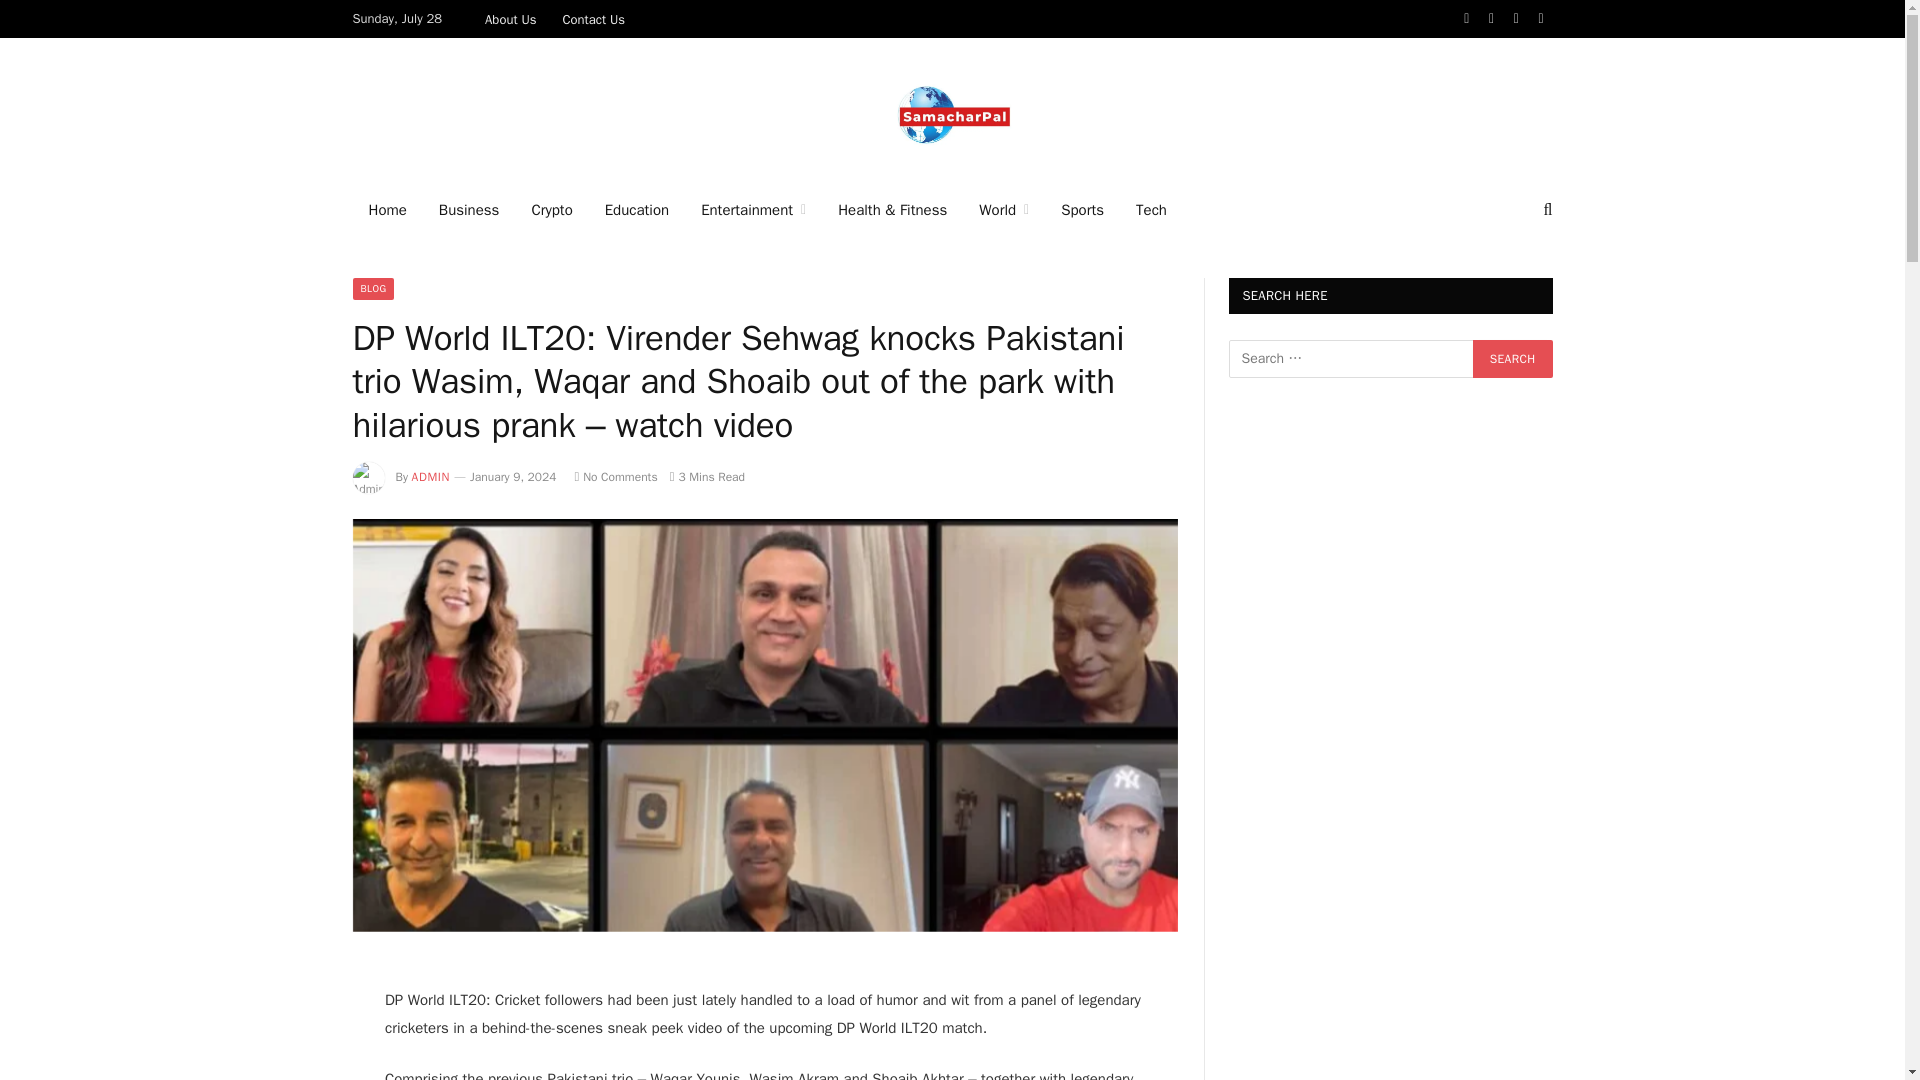 The height and width of the screenshot is (1080, 1920). I want to click on Business, so click(469, 210).